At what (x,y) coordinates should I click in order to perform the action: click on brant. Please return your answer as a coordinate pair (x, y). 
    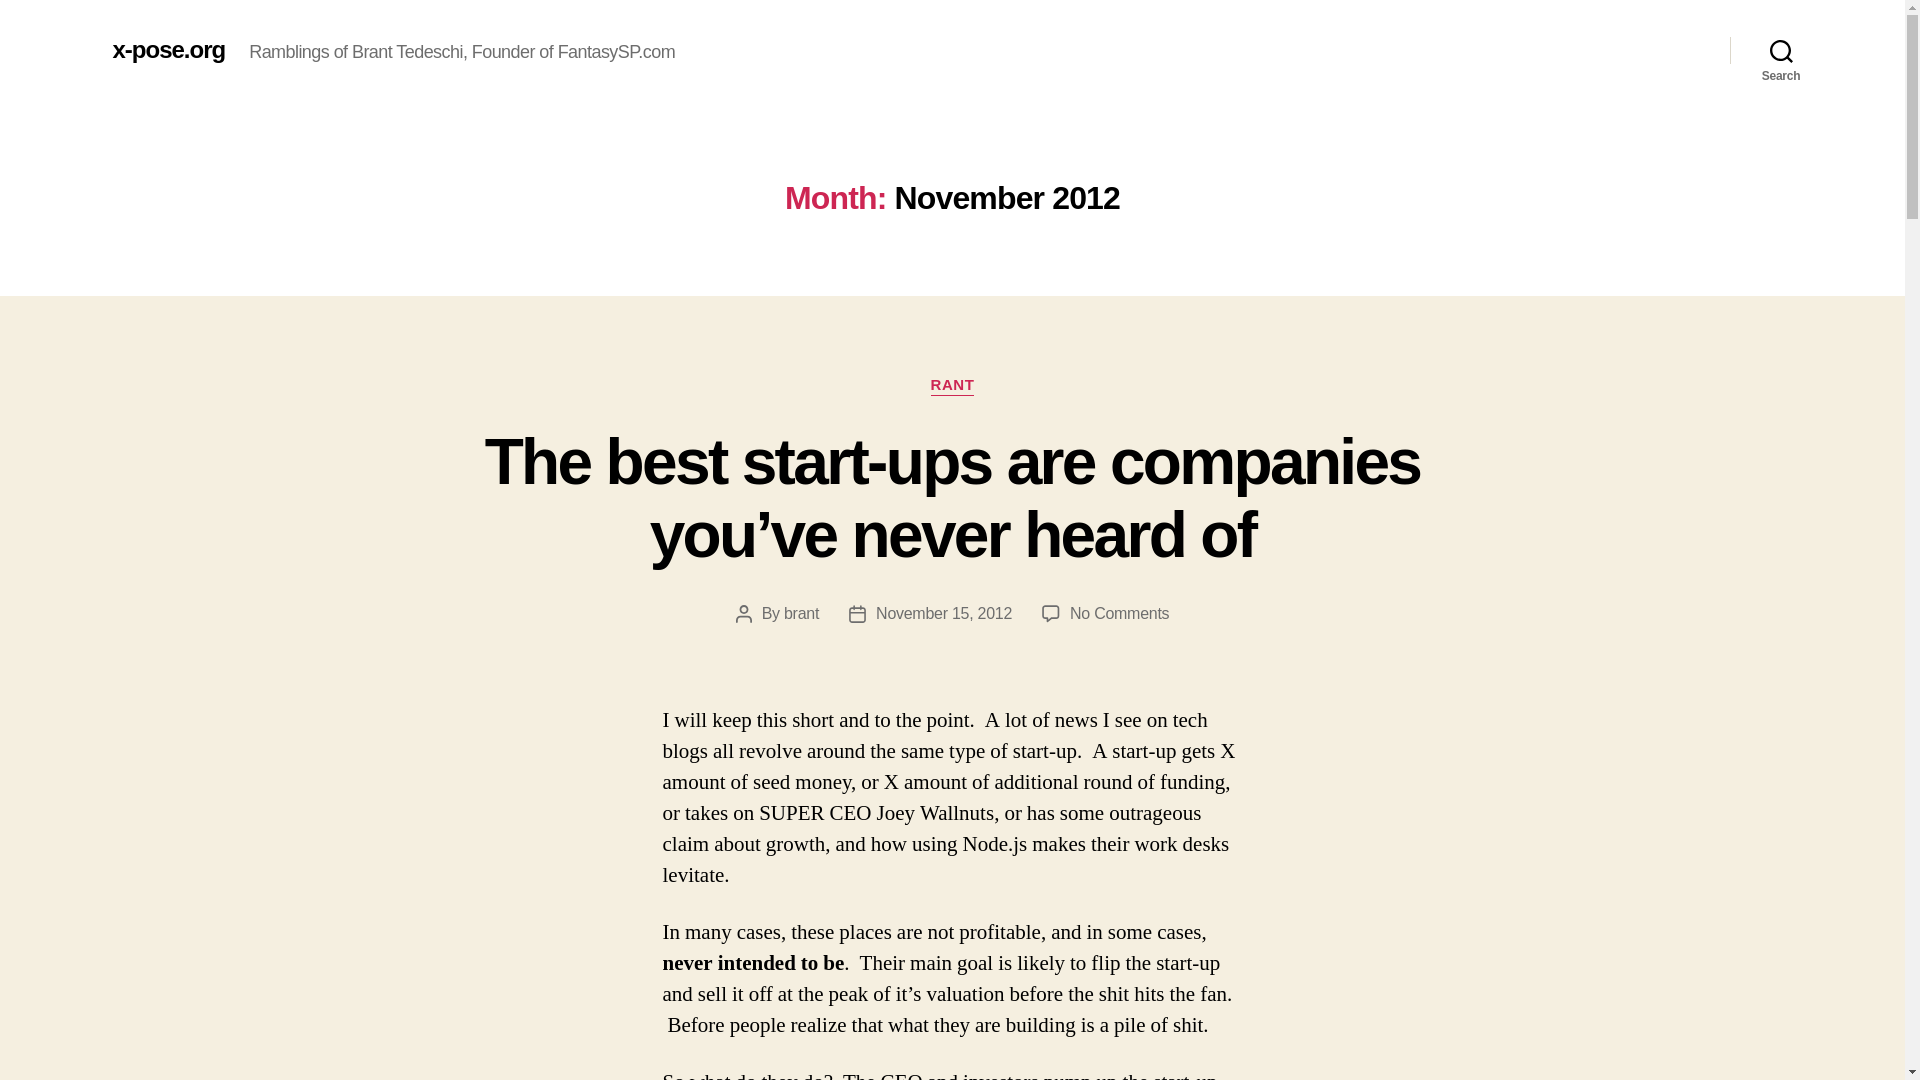
    Looking at the image, I should click on (801, 613).